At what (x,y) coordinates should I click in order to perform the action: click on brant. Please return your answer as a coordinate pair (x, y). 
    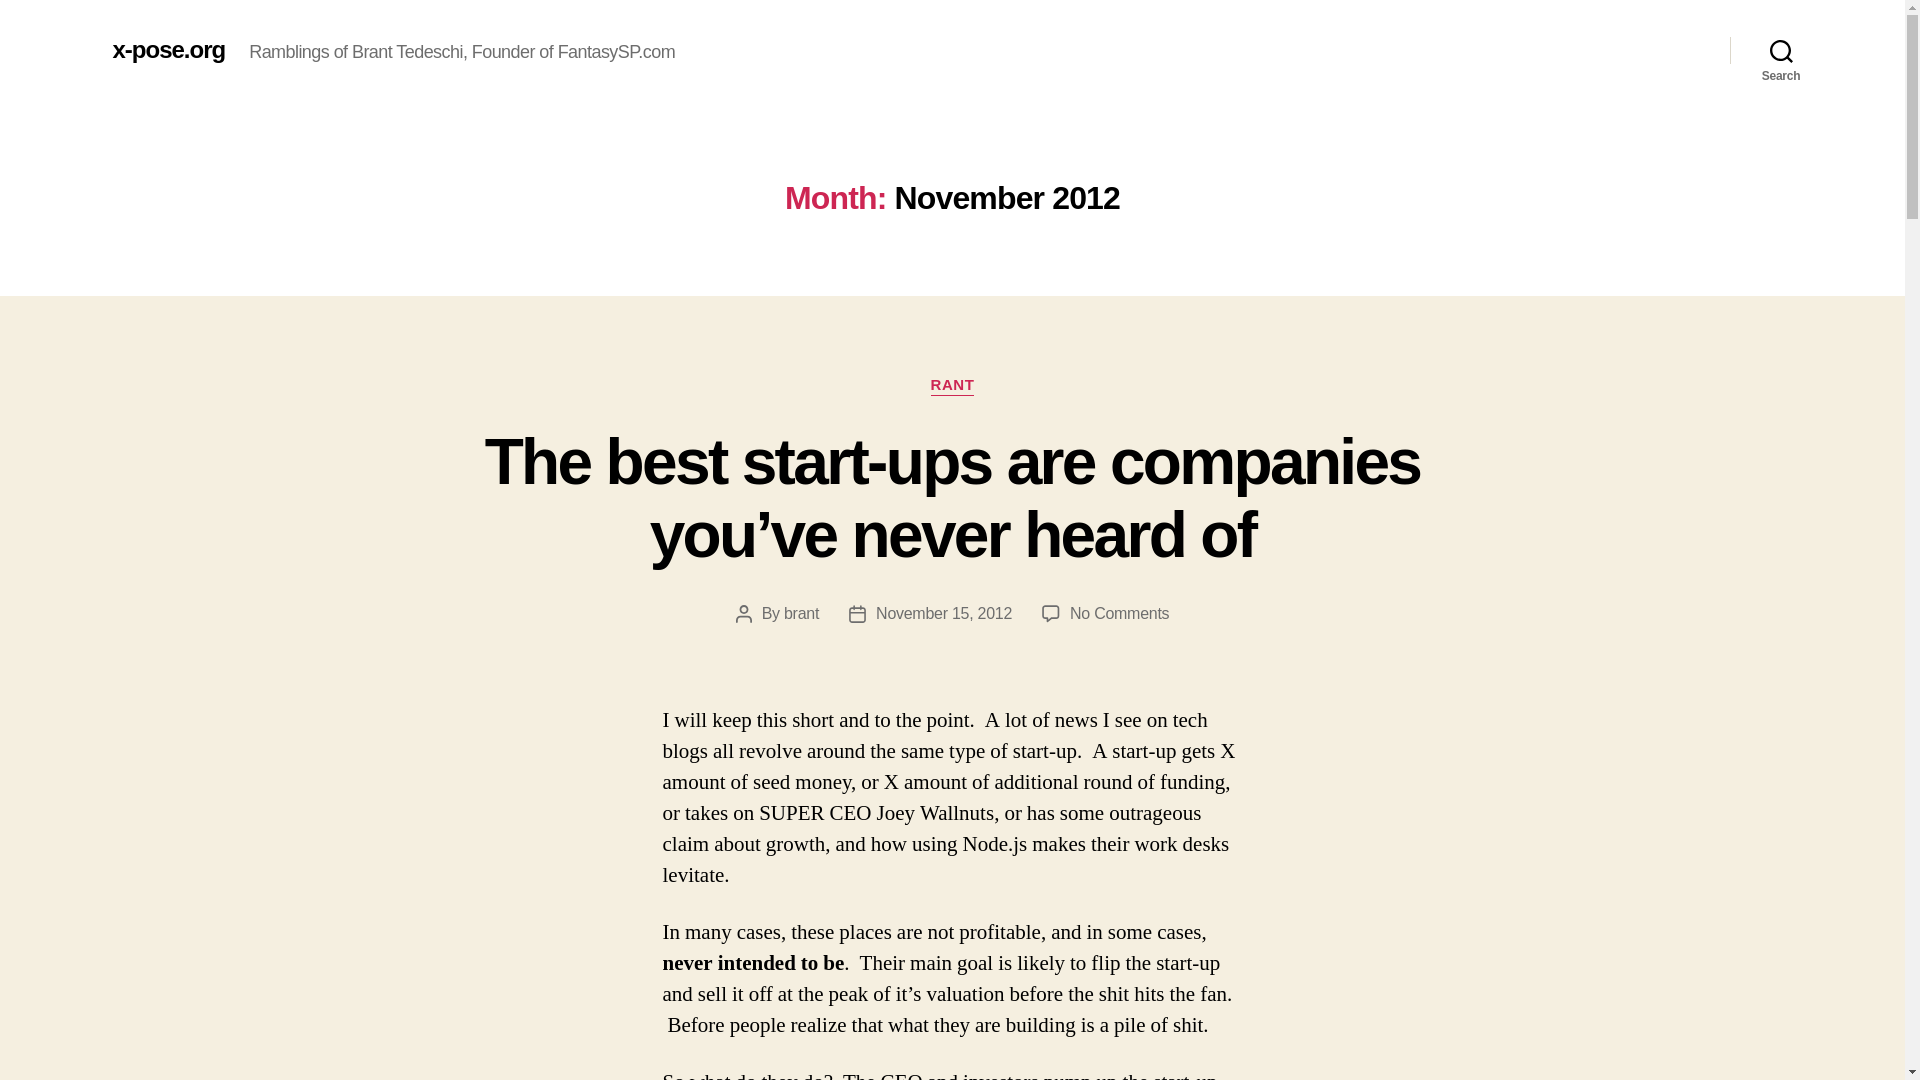
    Looking at the image, I should click on (801, 613).